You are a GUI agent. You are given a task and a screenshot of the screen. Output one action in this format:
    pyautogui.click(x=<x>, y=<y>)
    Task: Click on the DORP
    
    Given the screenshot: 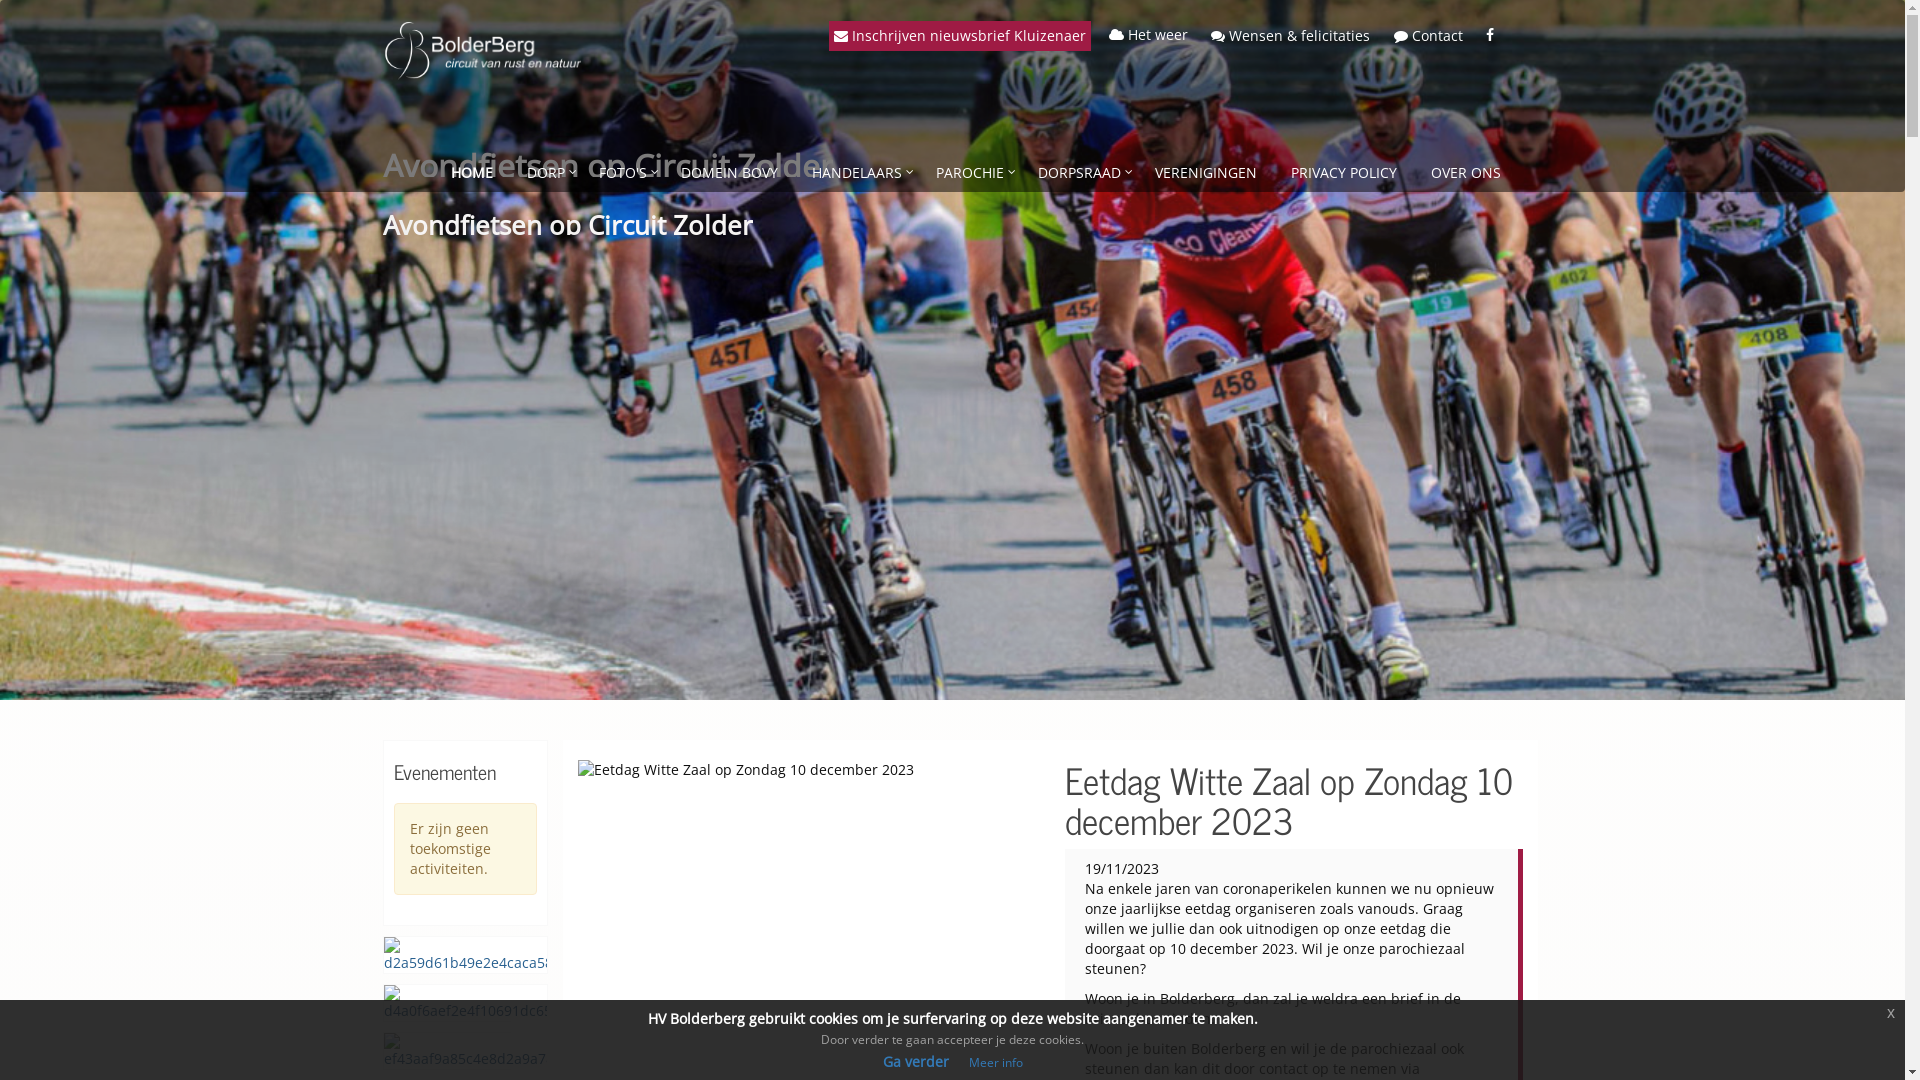 What is the action you would take?
    pyautogui.click(x=546, y=173)
    